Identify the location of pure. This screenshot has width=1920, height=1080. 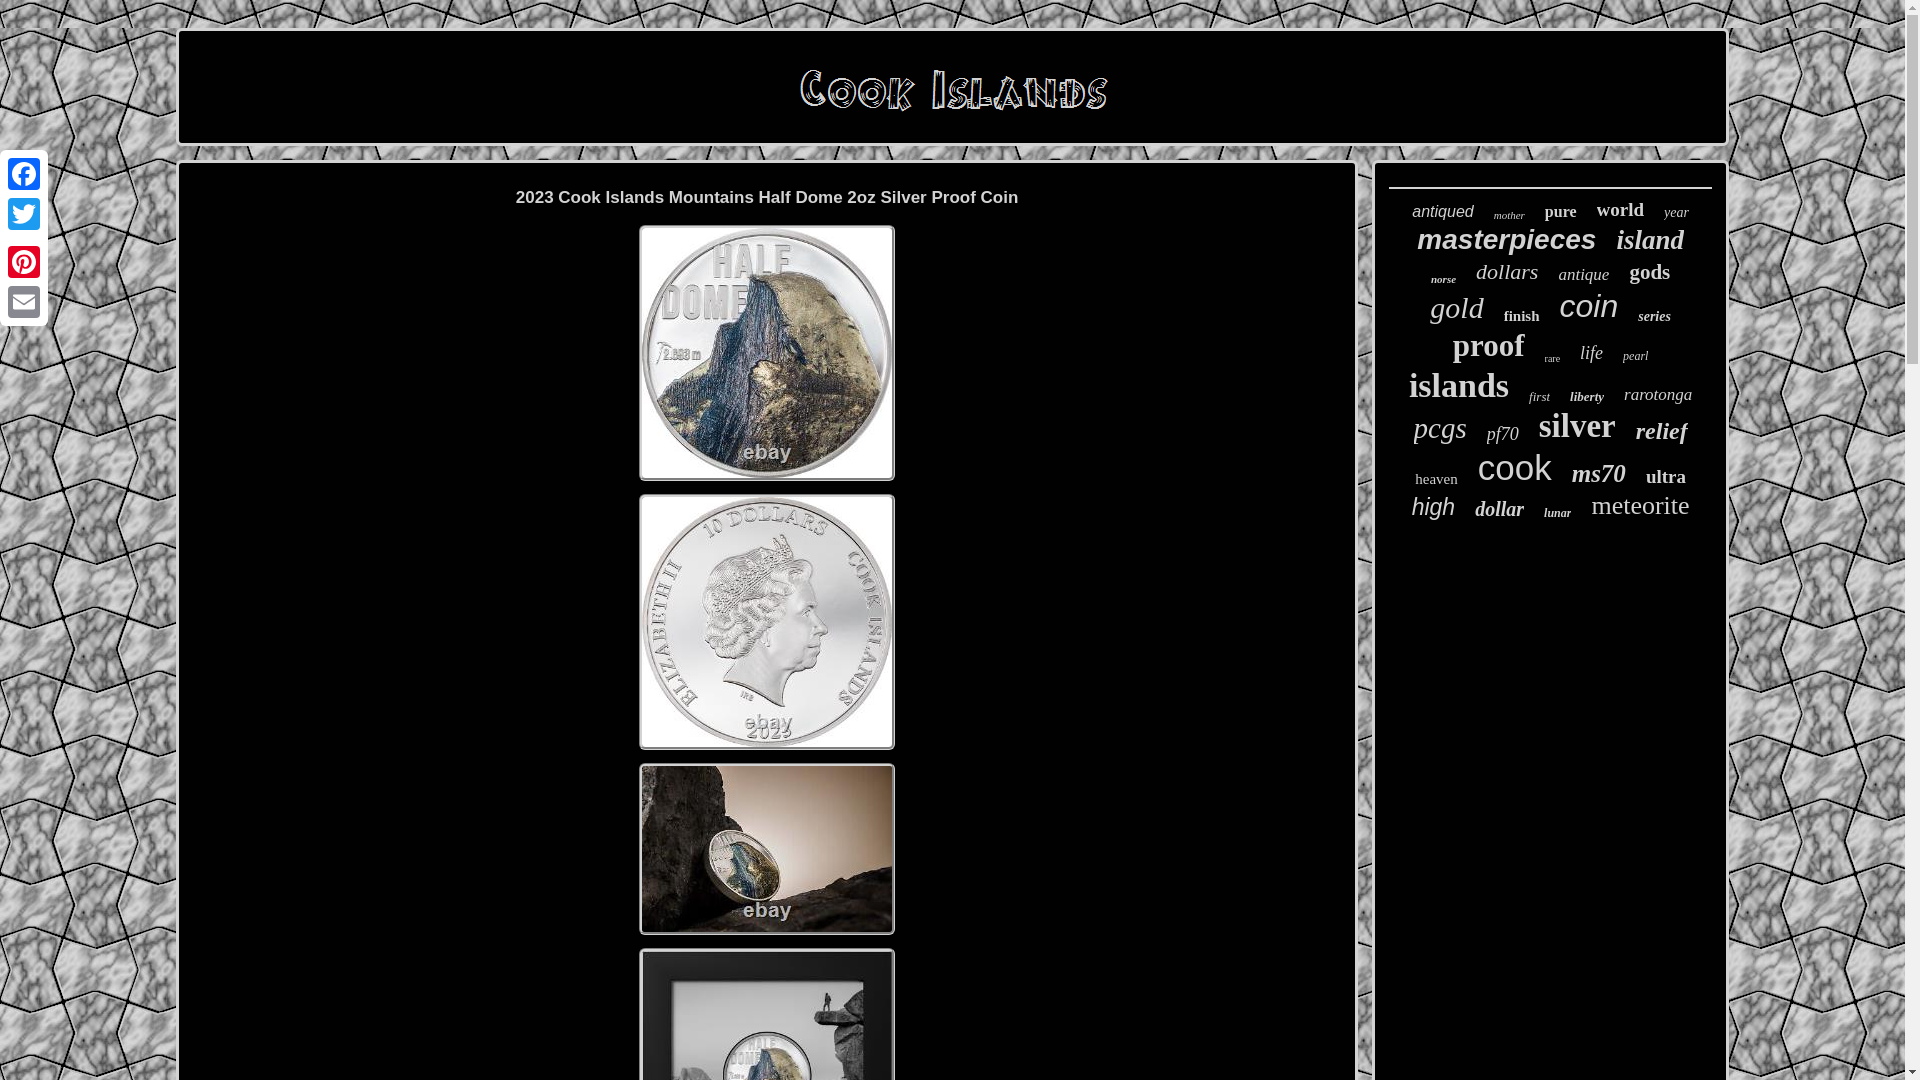
(1560, 212).